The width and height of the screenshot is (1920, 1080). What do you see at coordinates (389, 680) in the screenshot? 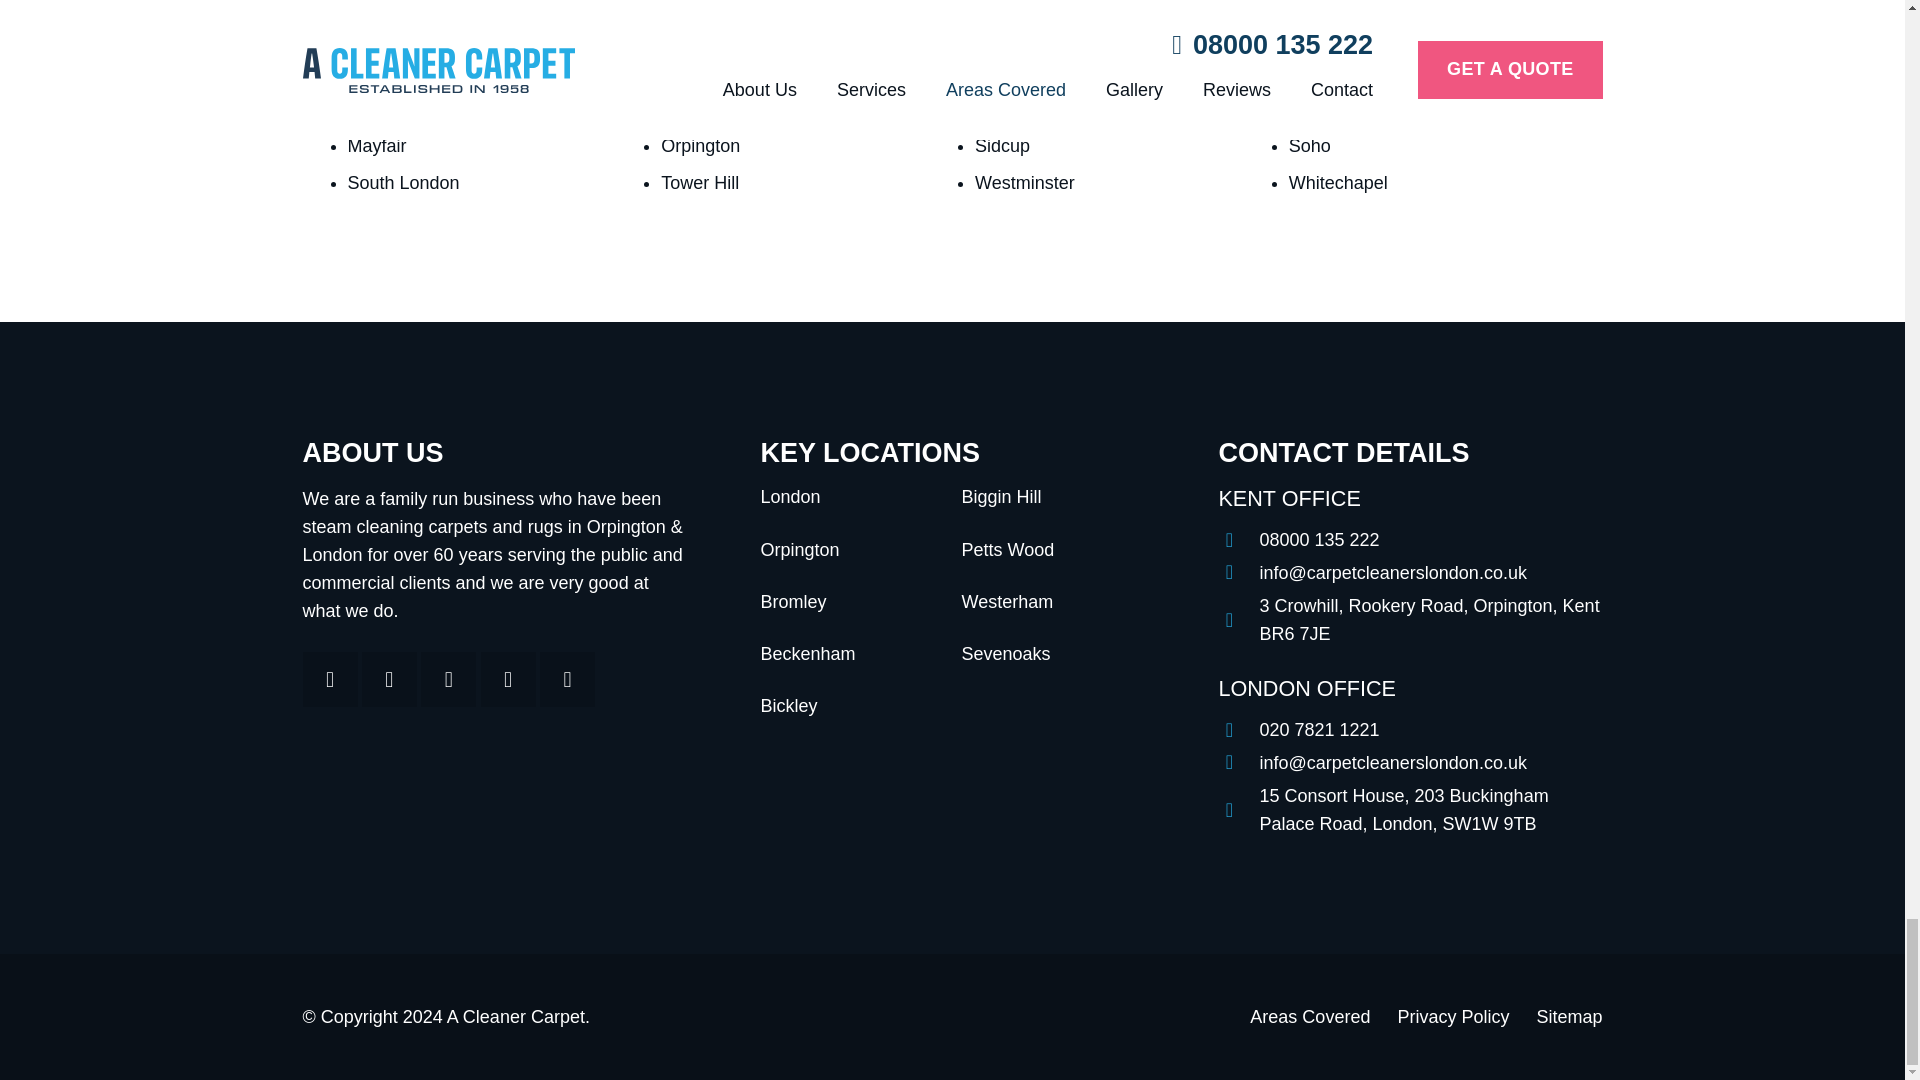
I see `Twitter` at bounding box center [389, 680].